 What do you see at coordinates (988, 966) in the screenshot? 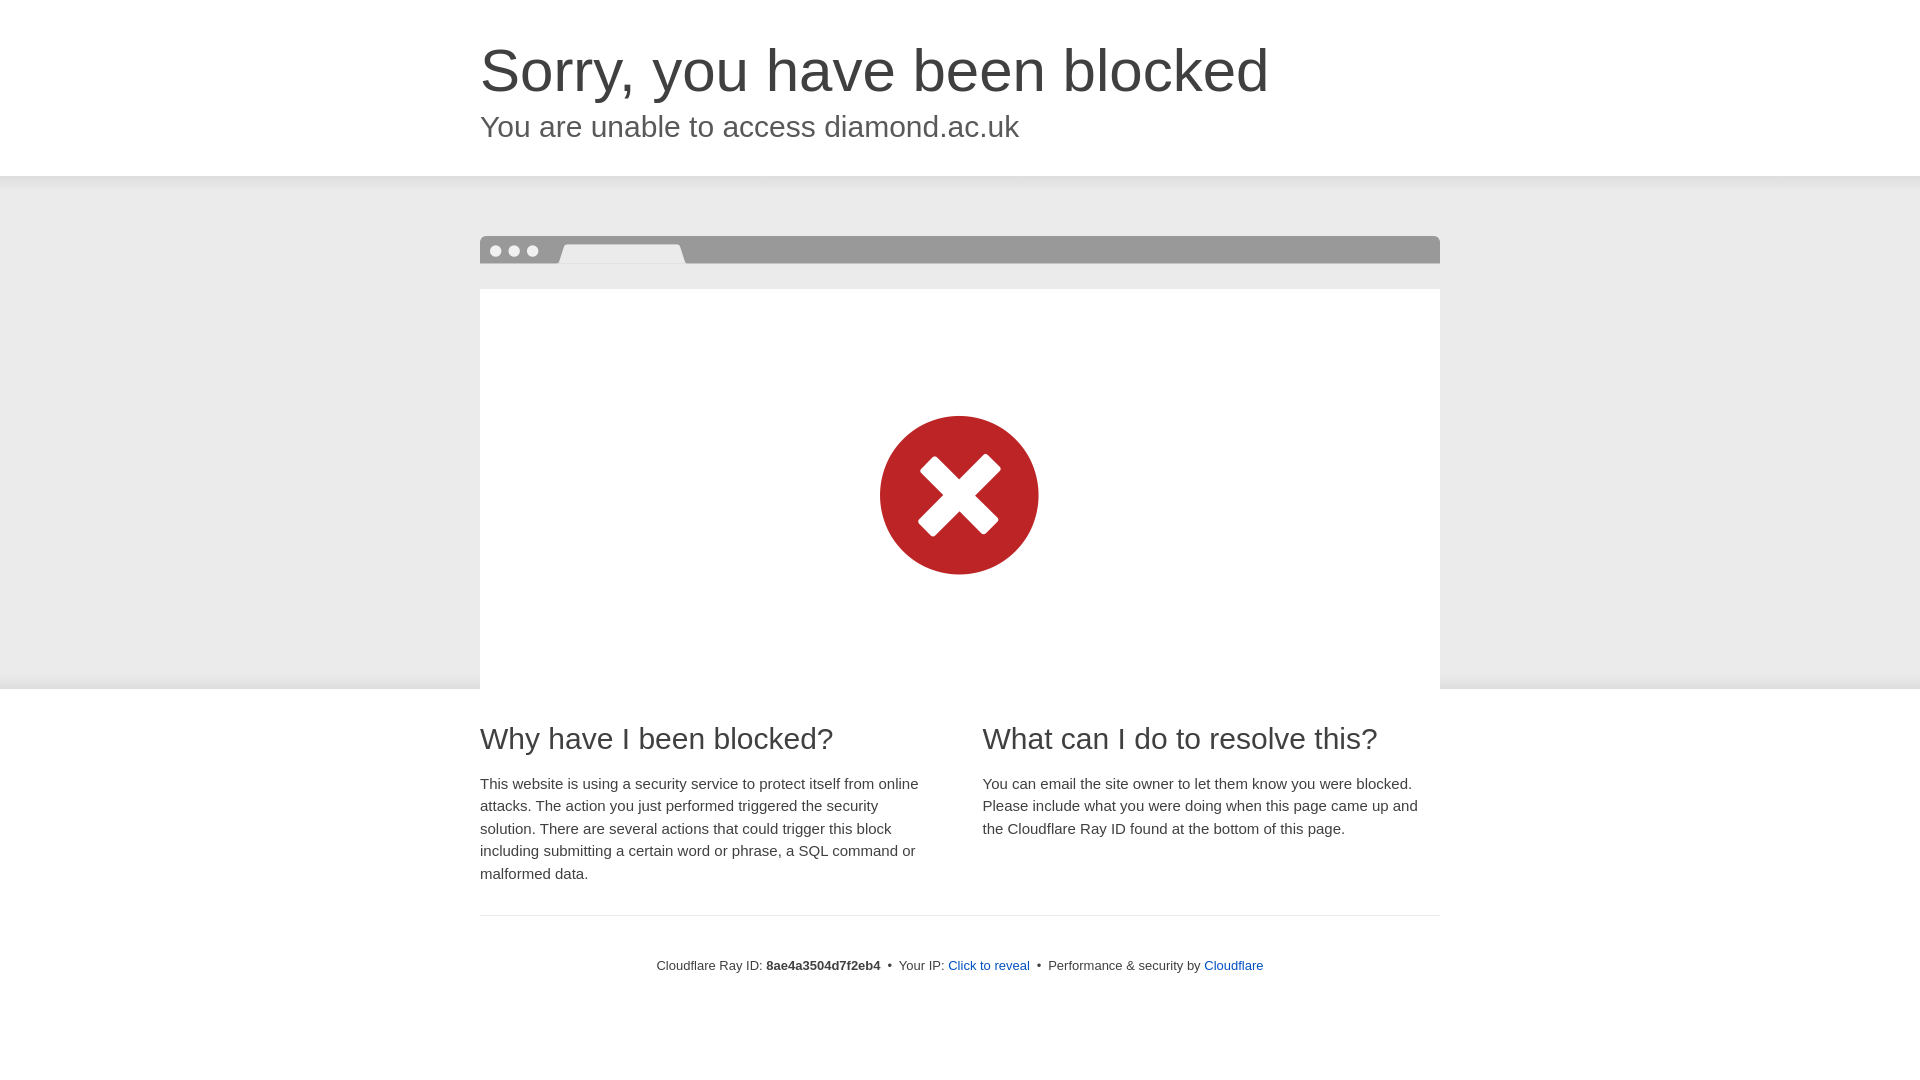
I see `Click to reveal` at bounding box center [988, 966].